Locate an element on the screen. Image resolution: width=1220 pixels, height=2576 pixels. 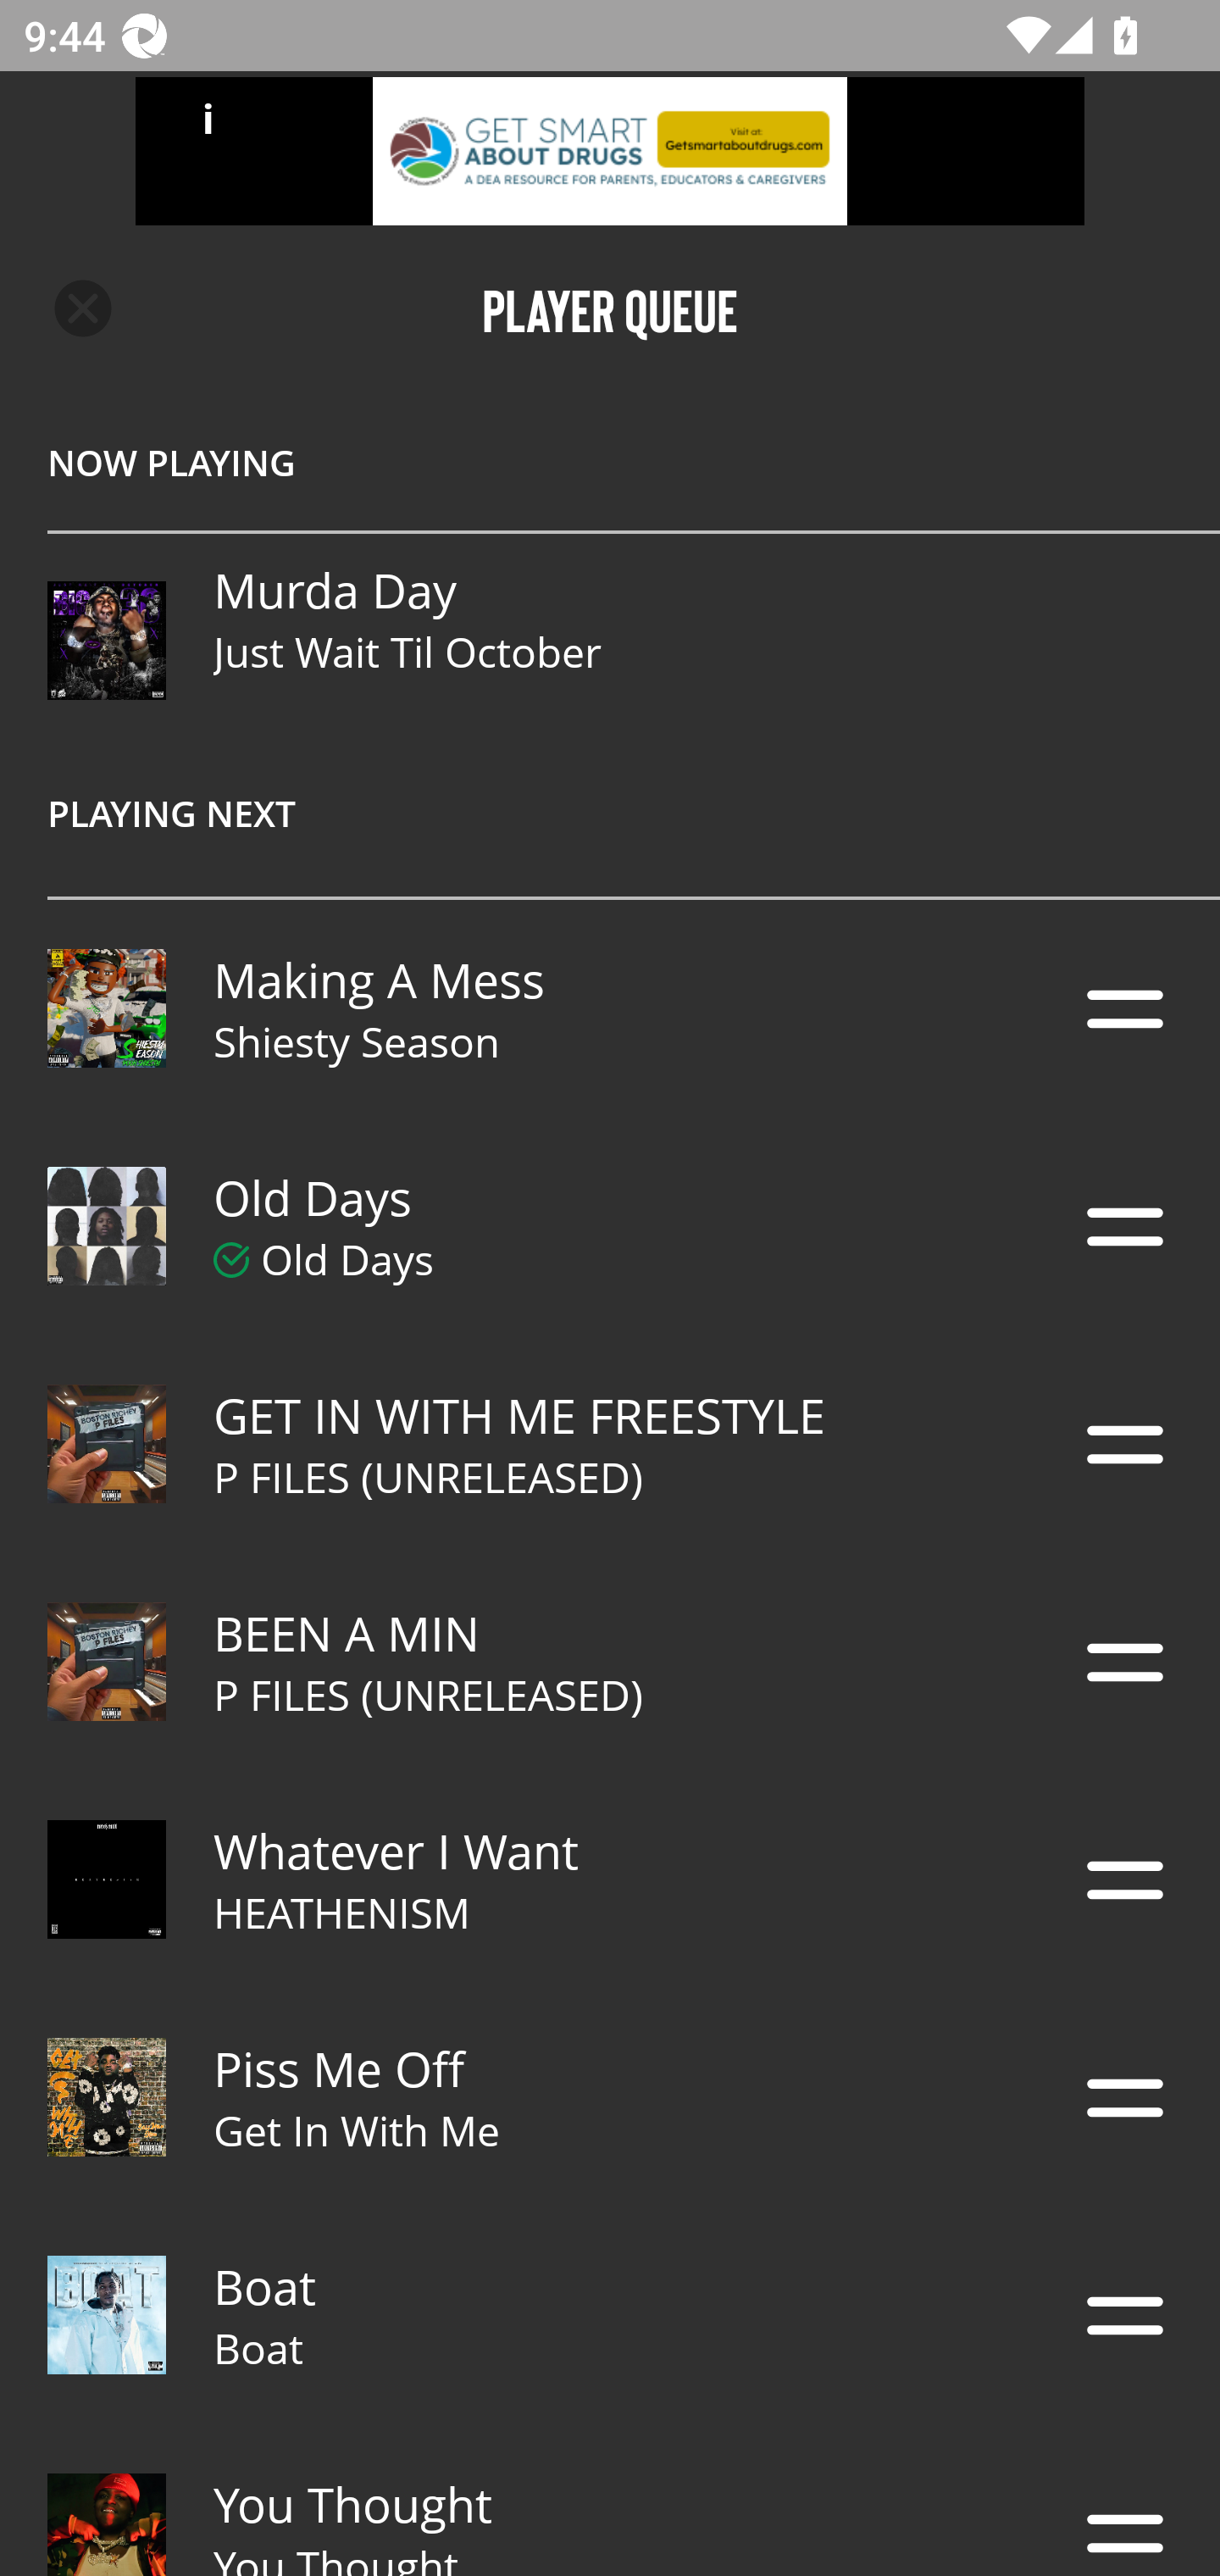
Description Piss Me Off Get In With Me Description is located at coordinates (610, 2098).